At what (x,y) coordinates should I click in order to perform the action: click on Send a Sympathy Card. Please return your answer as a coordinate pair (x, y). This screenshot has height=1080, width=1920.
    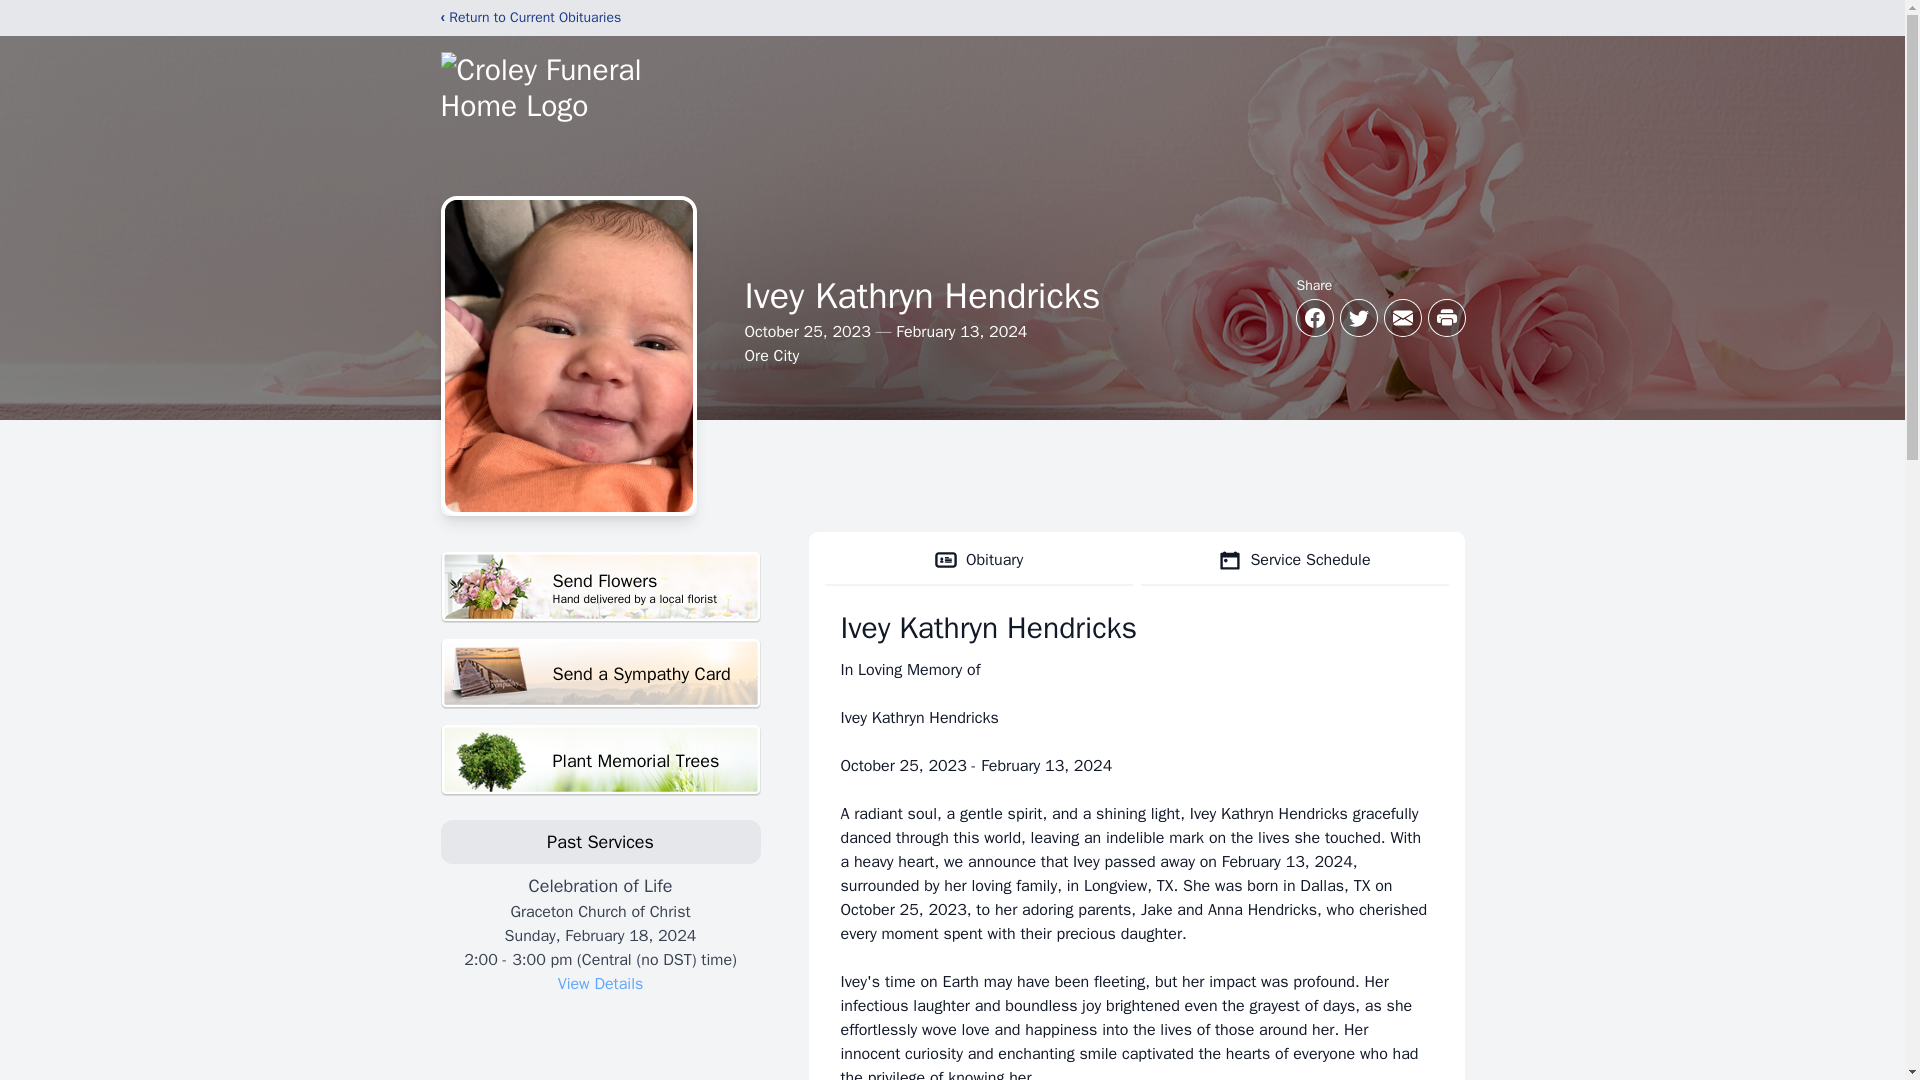
    Looking at the image, I should click on (600, 760).